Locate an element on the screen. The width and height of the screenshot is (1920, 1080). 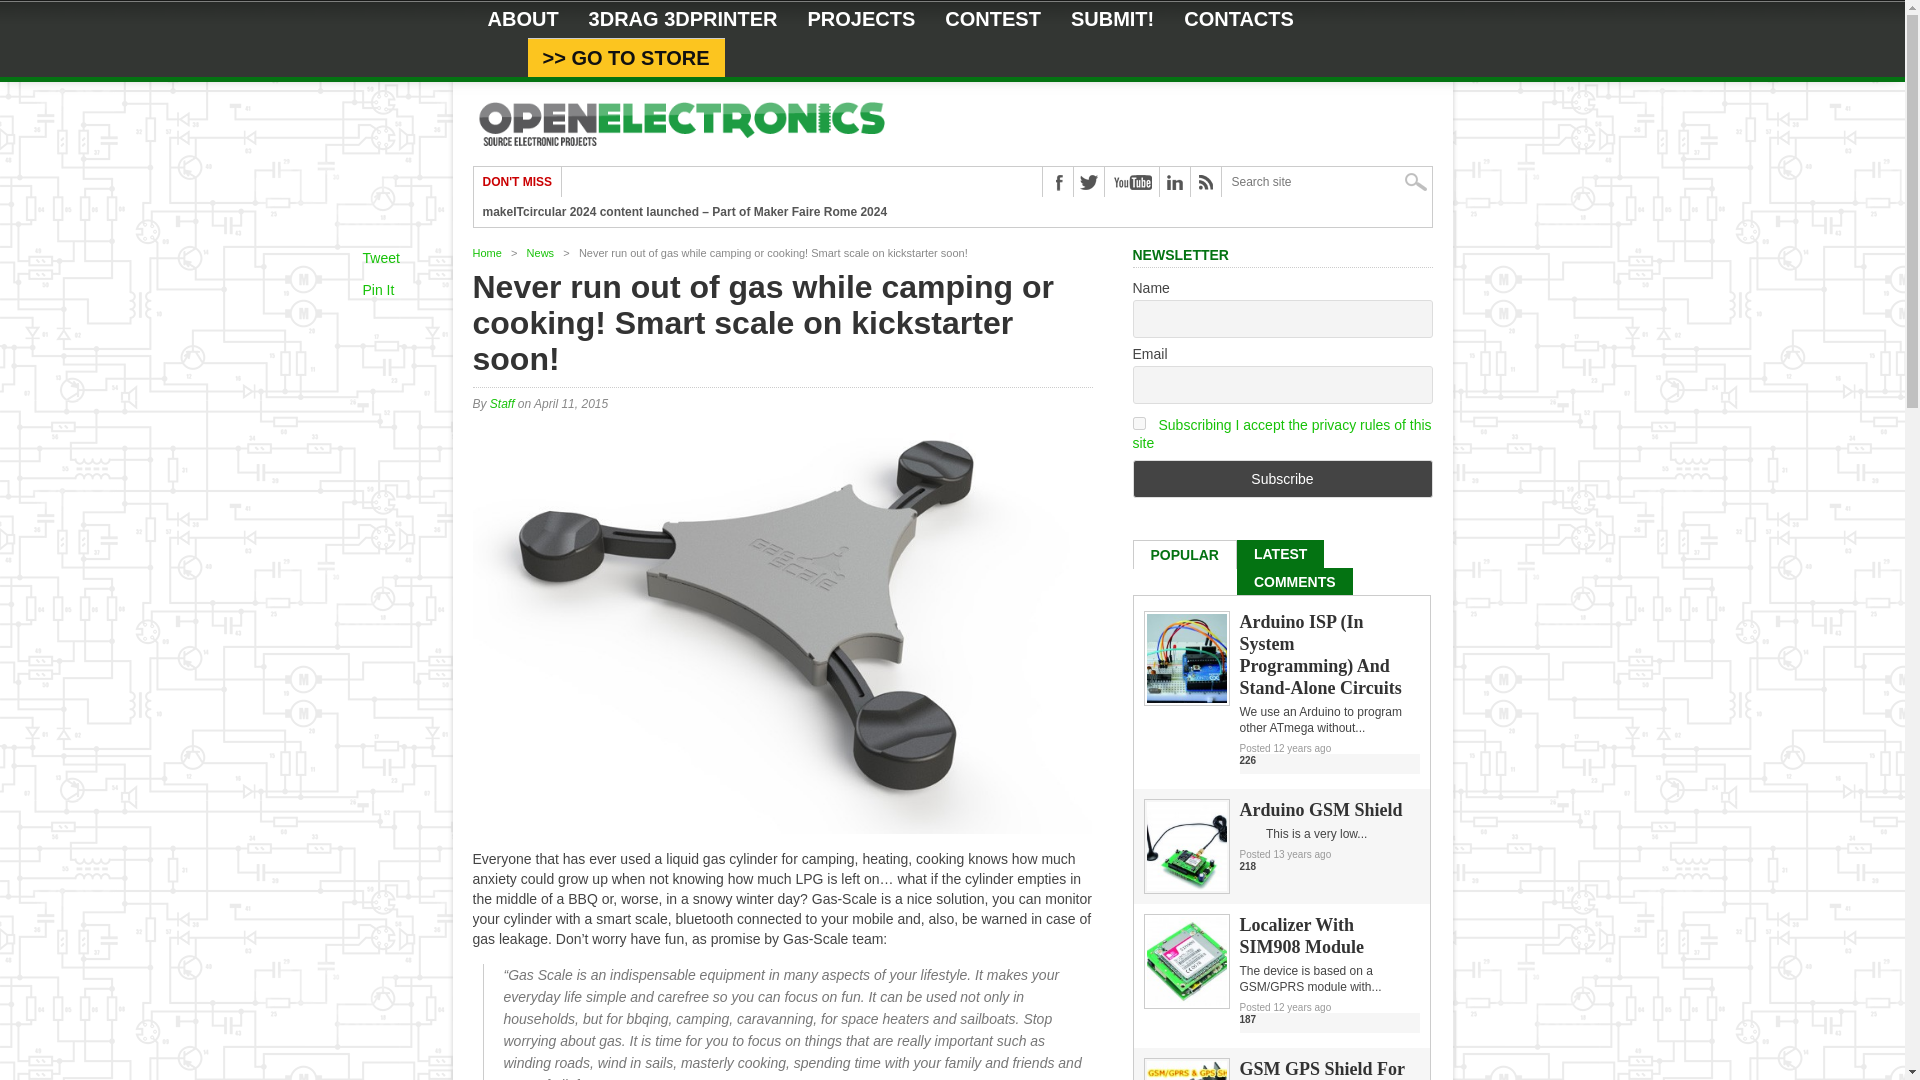
Home is located at coordinates (486, 253).